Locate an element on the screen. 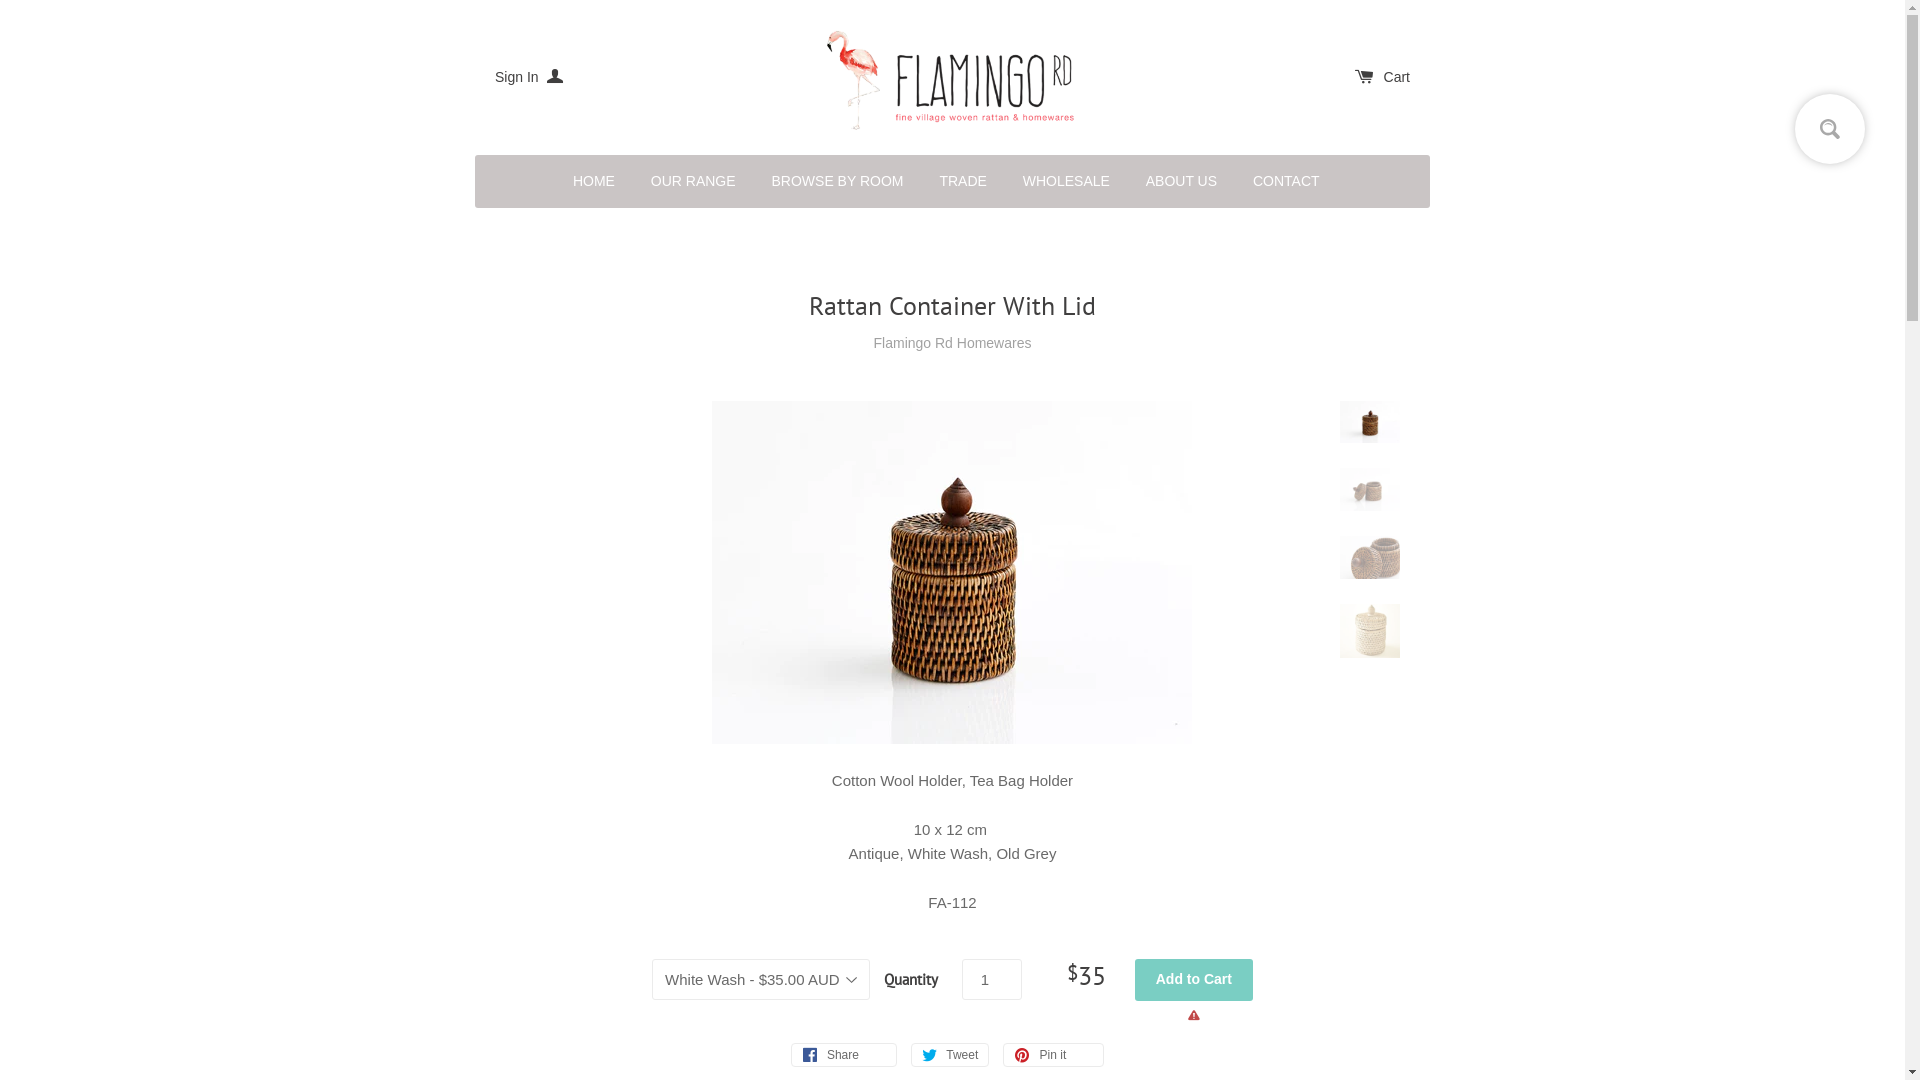 This screenshot has width=1920, height=1080. Tweet is located at coordinates (950, 1055).